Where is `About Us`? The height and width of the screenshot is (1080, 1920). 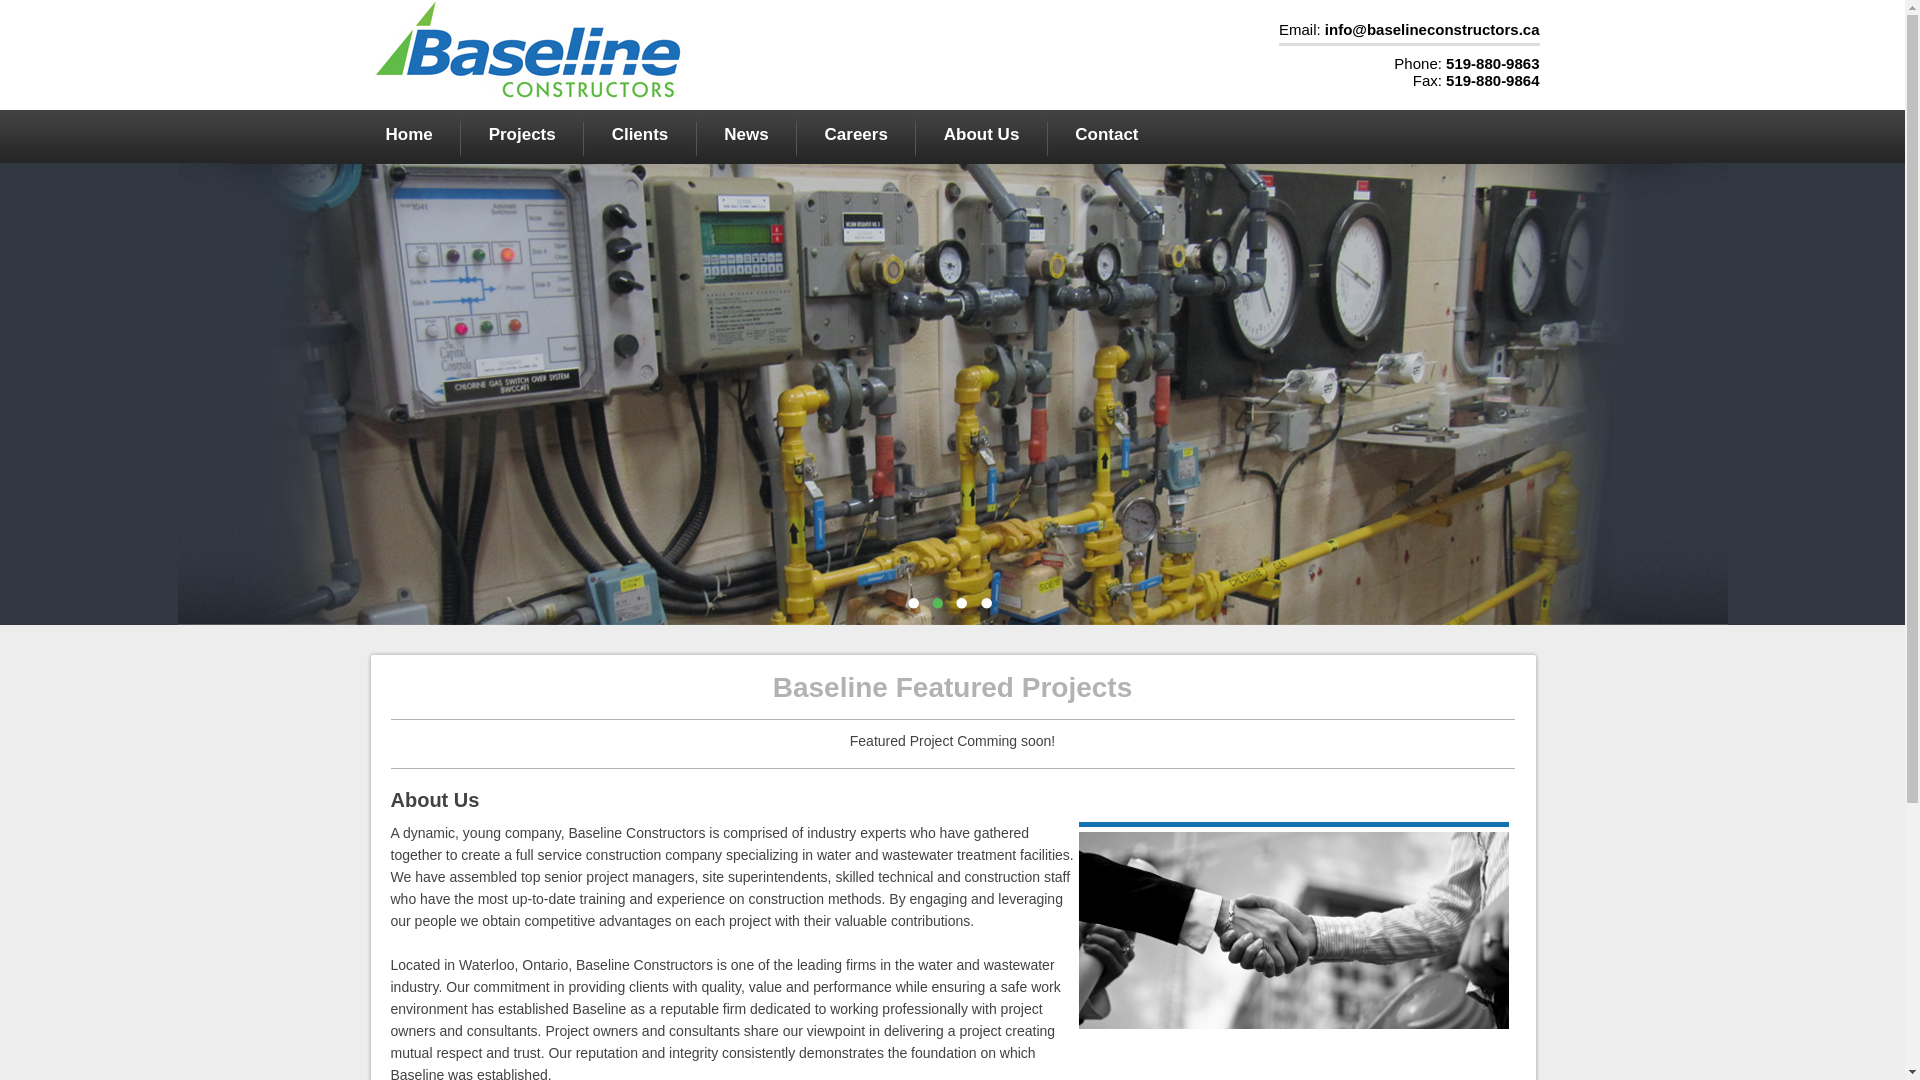
About Us is located at coordinates (982, 134).